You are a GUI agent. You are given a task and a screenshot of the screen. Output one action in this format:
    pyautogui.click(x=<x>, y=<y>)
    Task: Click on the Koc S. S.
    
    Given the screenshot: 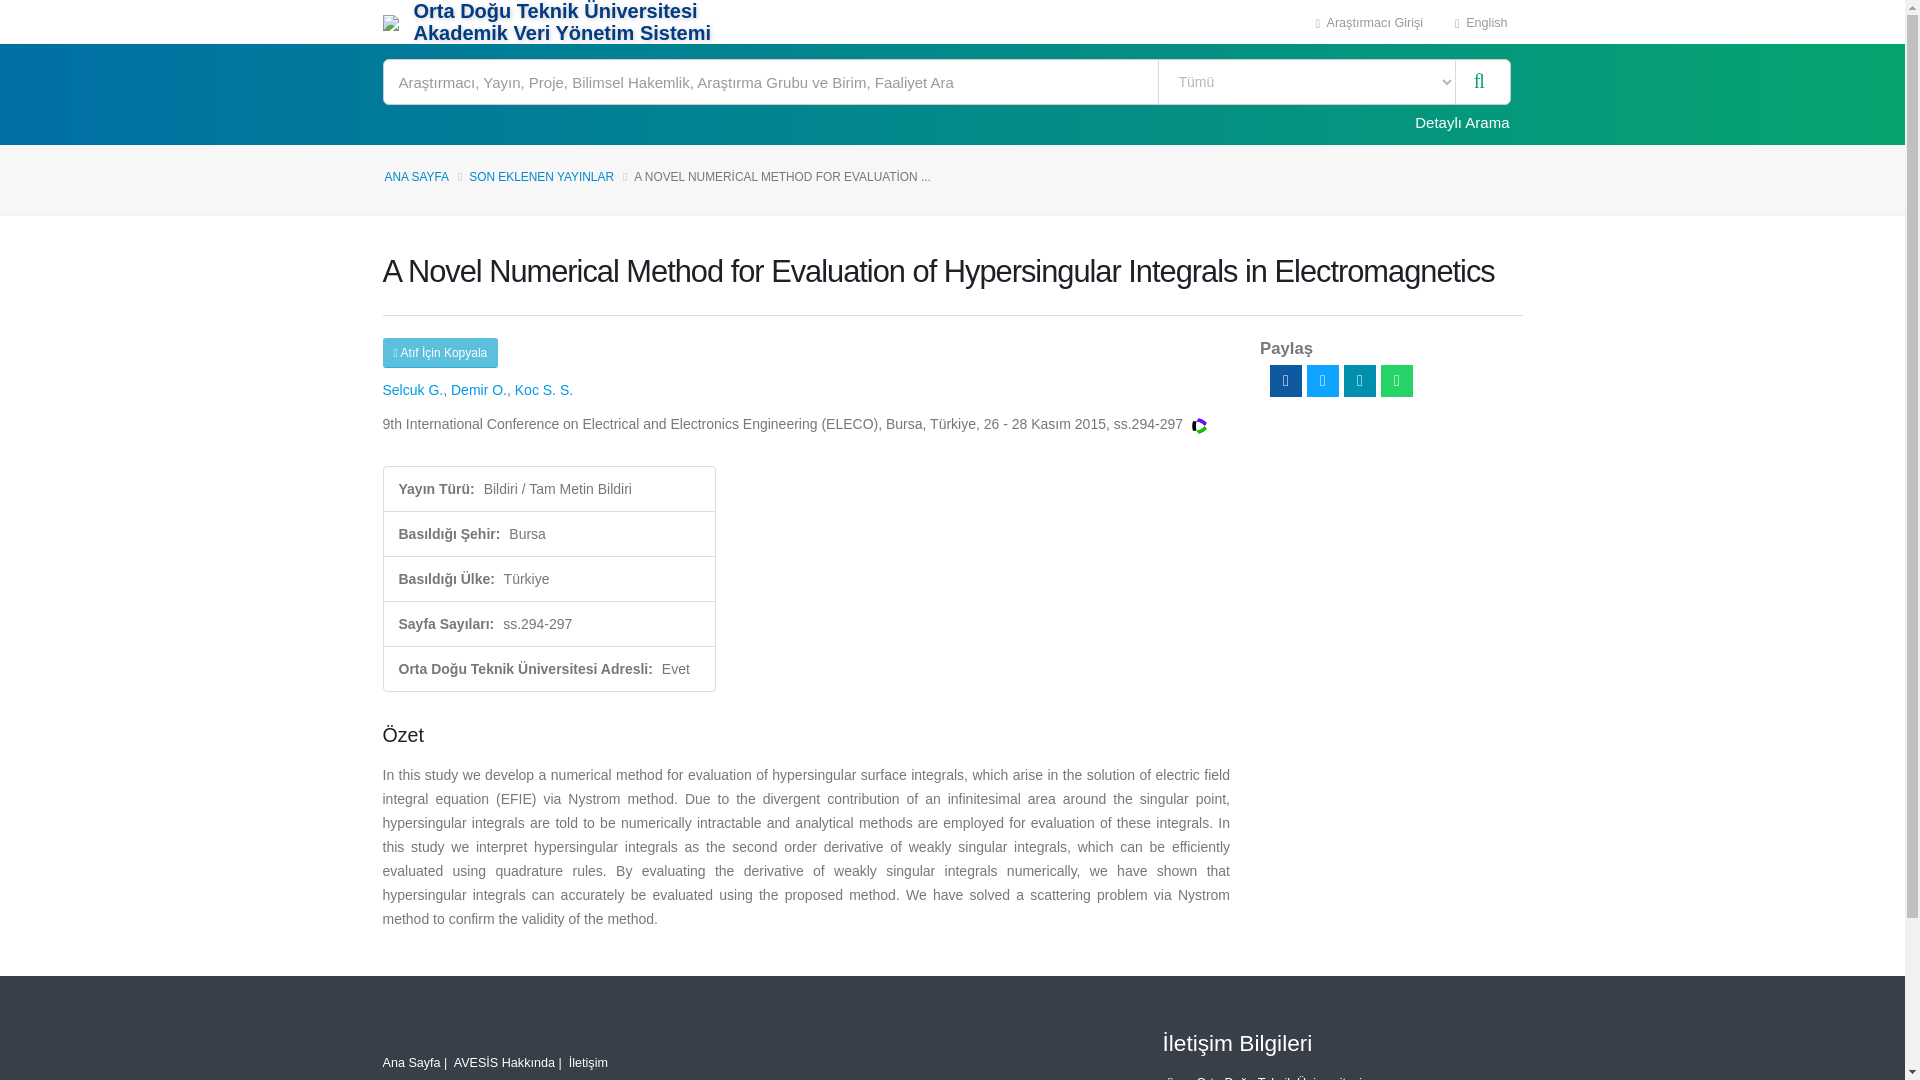 What is the action you would take?
    pyautogui.click(x=543, y=390)
    